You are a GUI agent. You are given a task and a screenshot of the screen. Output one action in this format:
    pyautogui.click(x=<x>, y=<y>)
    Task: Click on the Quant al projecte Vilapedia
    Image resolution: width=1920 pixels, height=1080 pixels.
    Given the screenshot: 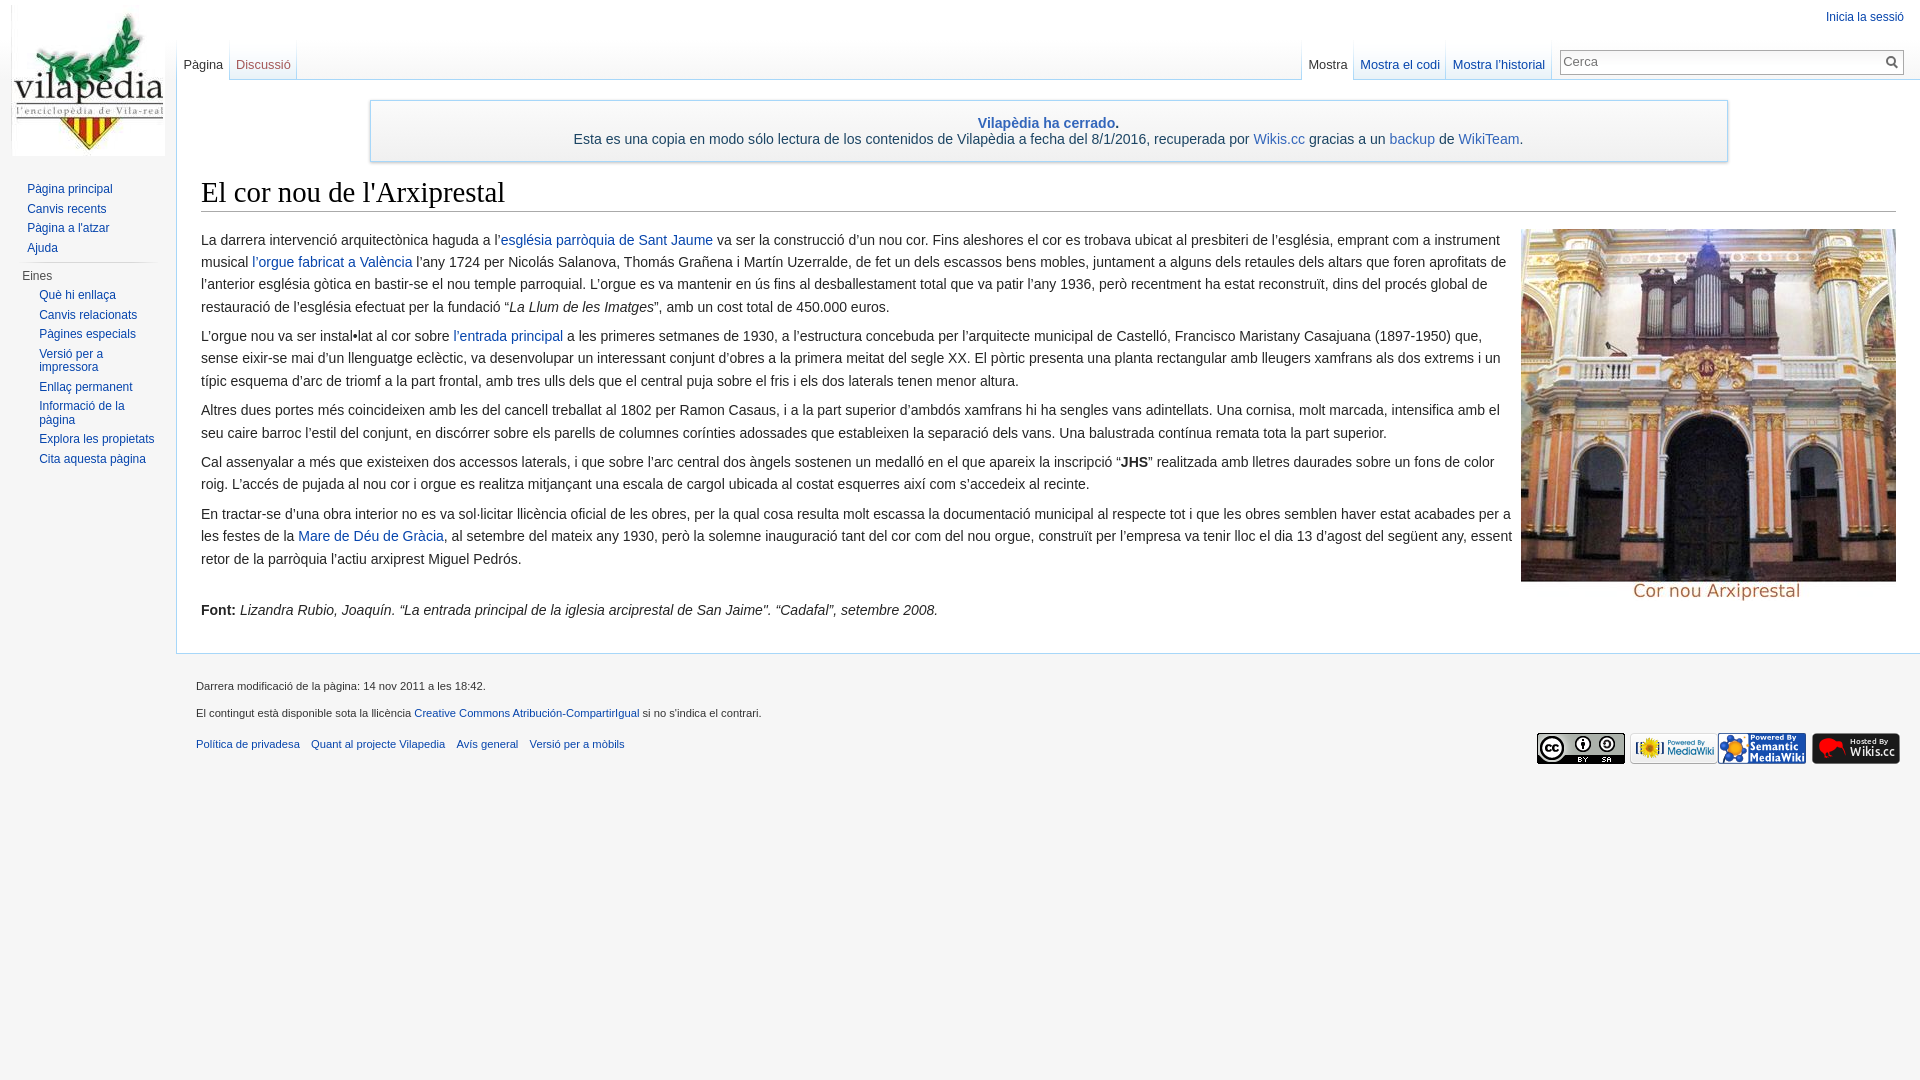 What is the action you would take?
    pyautogui.click(x=378, y=744)
    